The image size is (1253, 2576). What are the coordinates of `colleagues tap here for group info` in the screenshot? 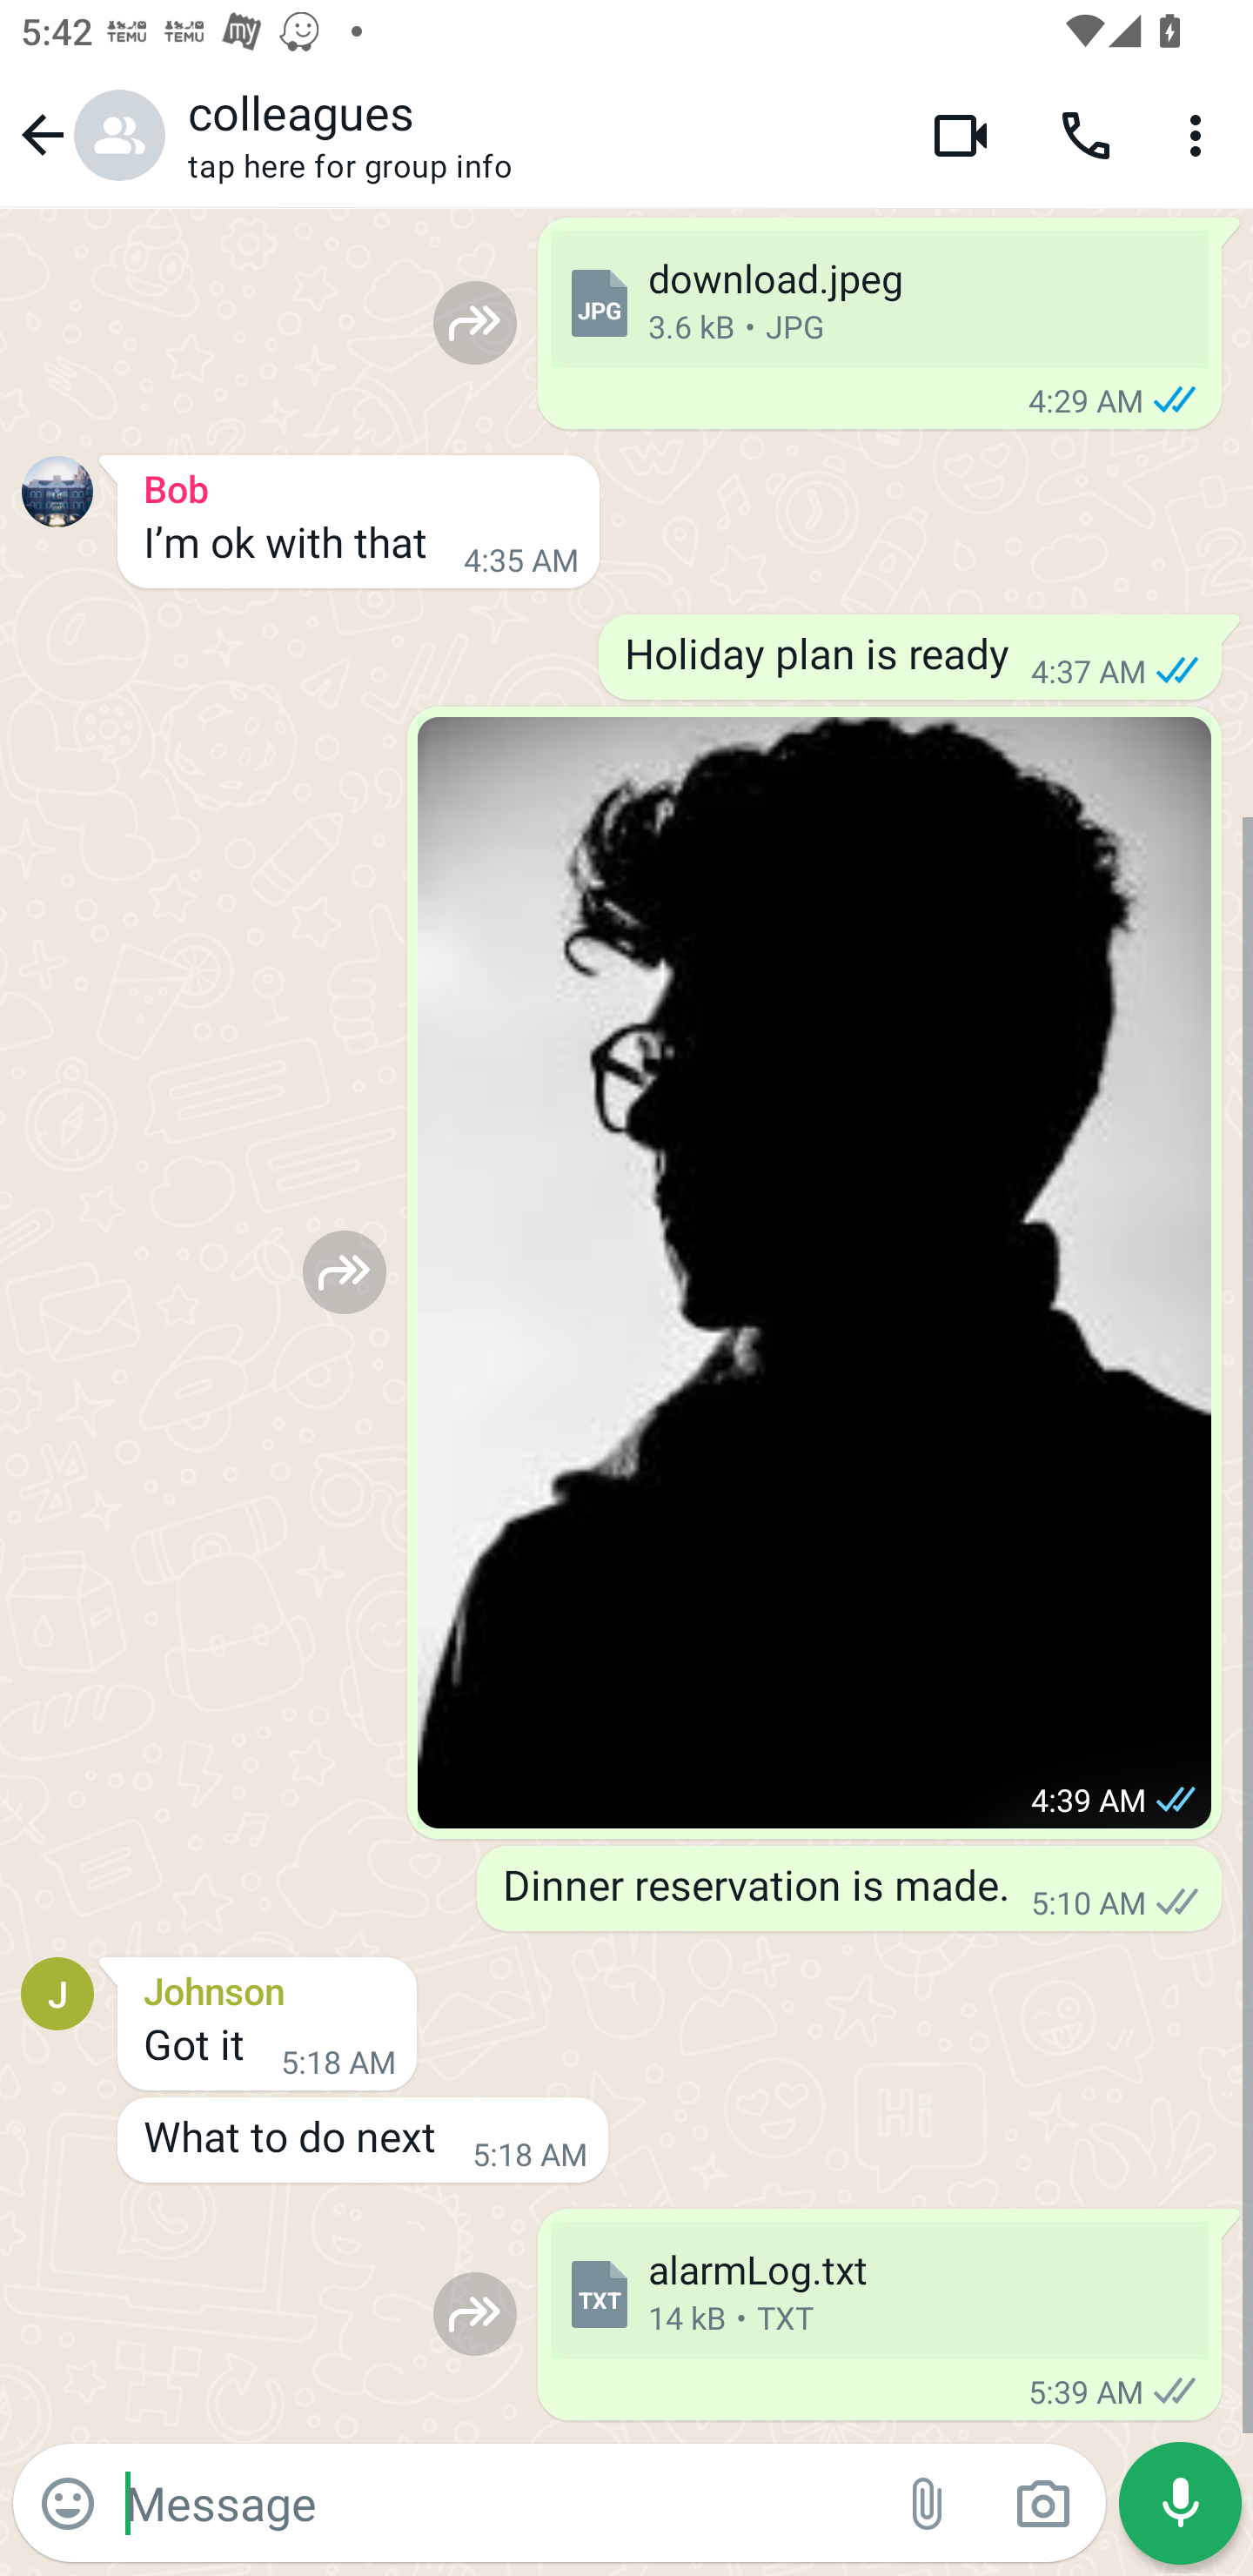 It's located at (538, 135).